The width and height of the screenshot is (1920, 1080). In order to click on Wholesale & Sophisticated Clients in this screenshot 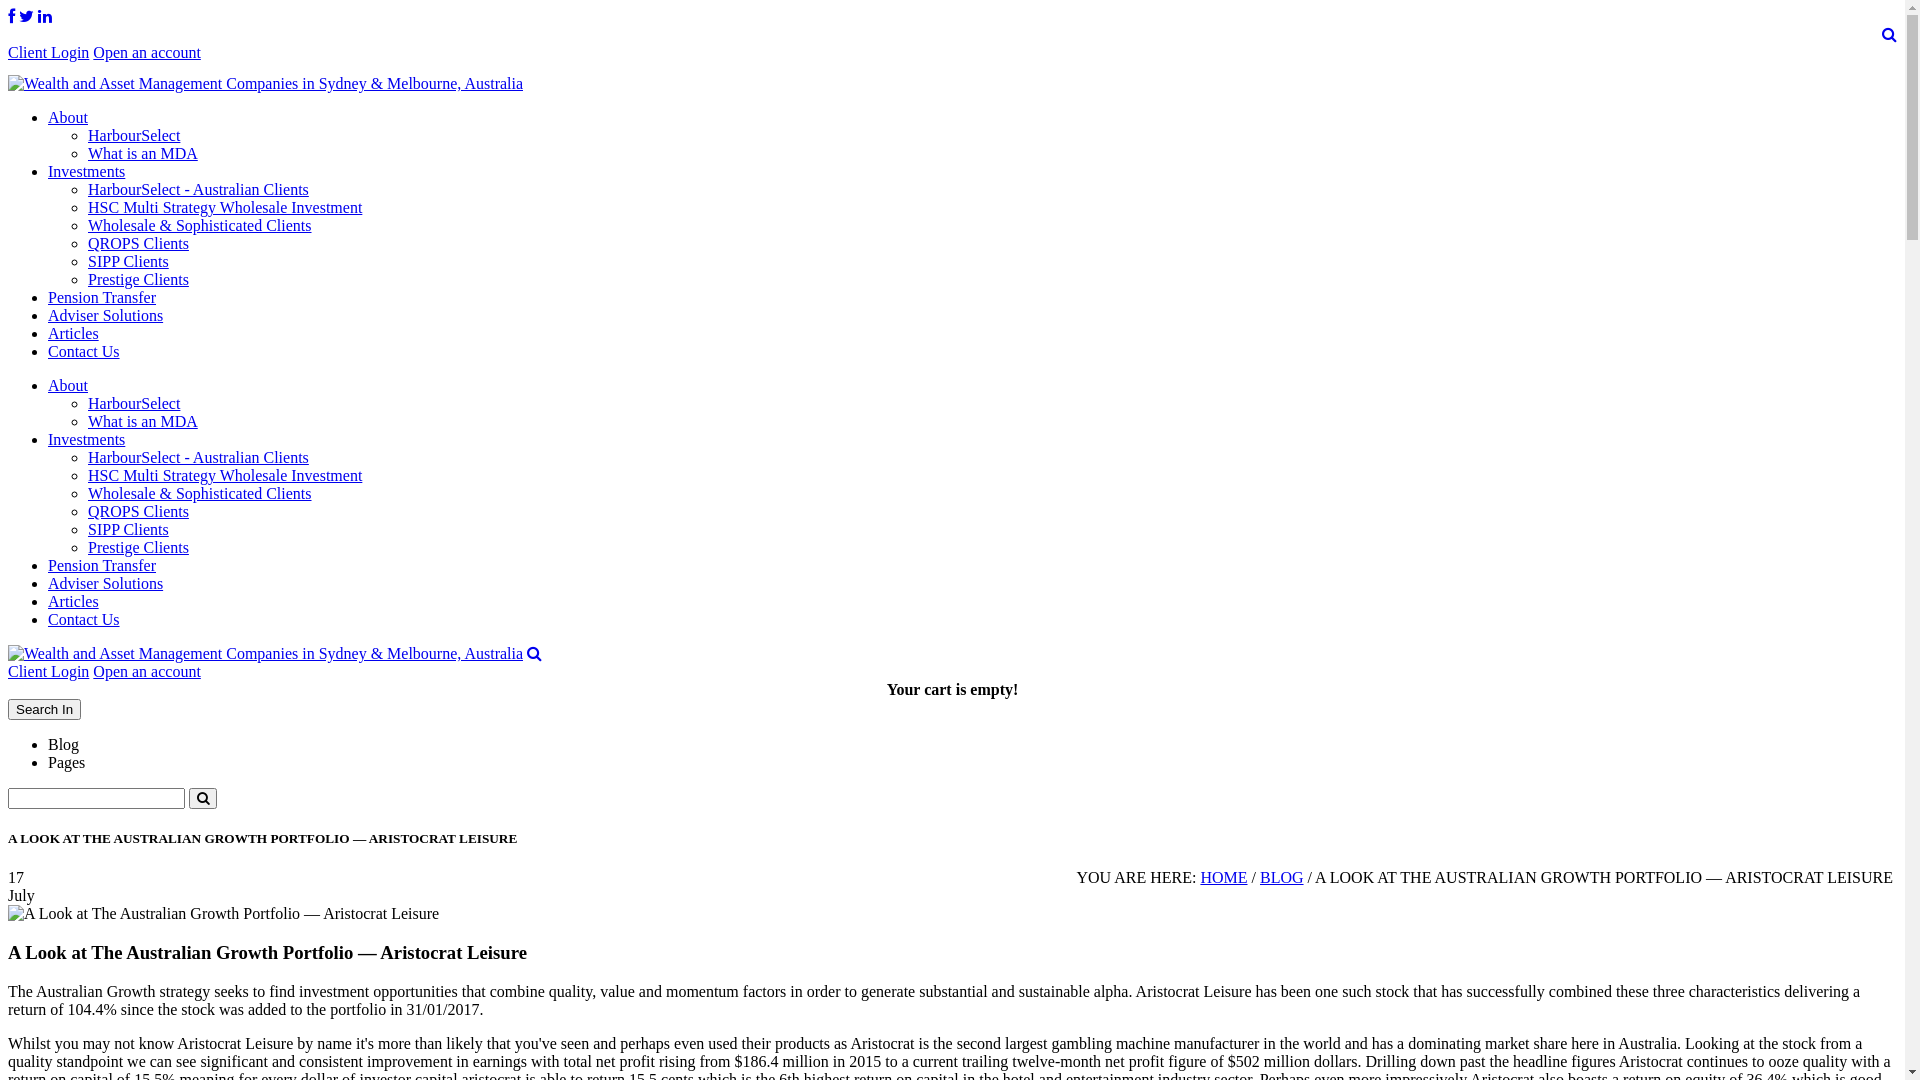, I will do `click(200, 226)`.